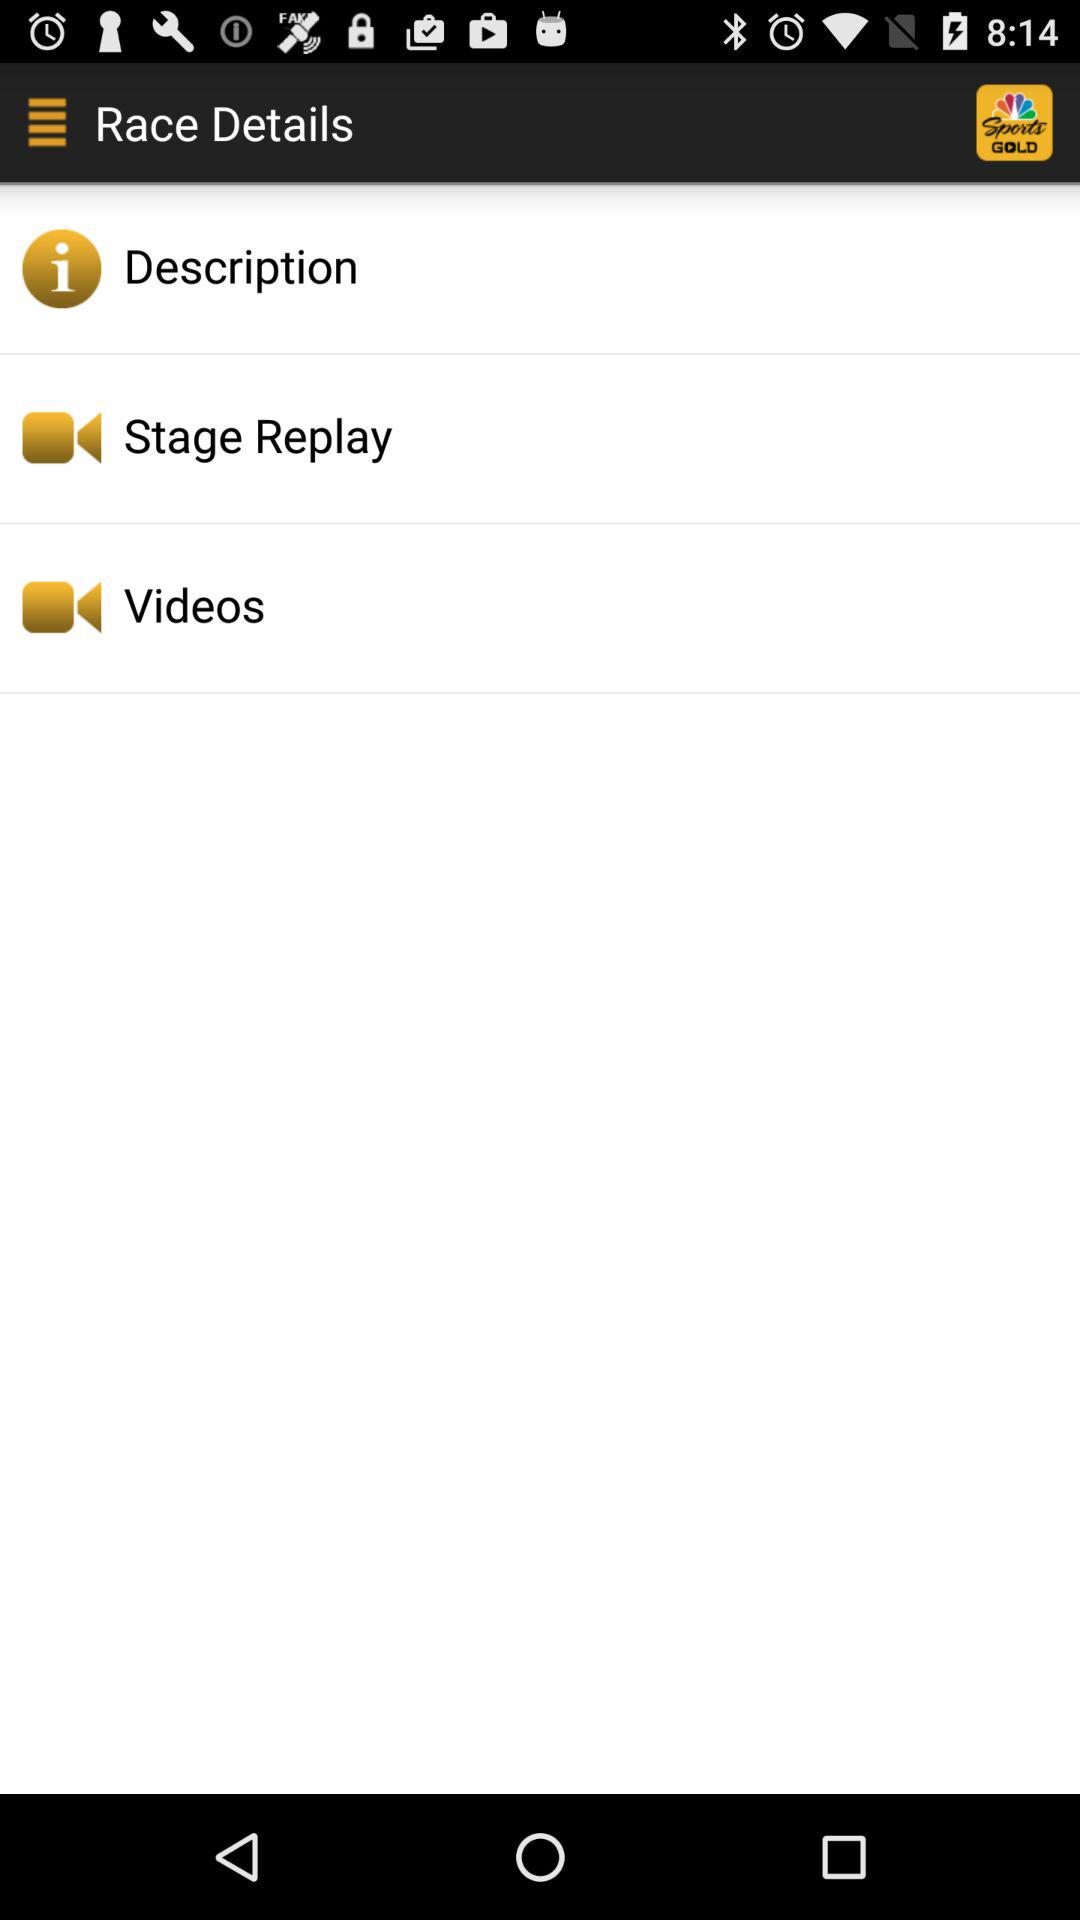 This screenshot has width=1080, height=1920. Describe the element at coordinates (596, 604) in the screenshot. I see `turn on the icon below stage replay` at that location.